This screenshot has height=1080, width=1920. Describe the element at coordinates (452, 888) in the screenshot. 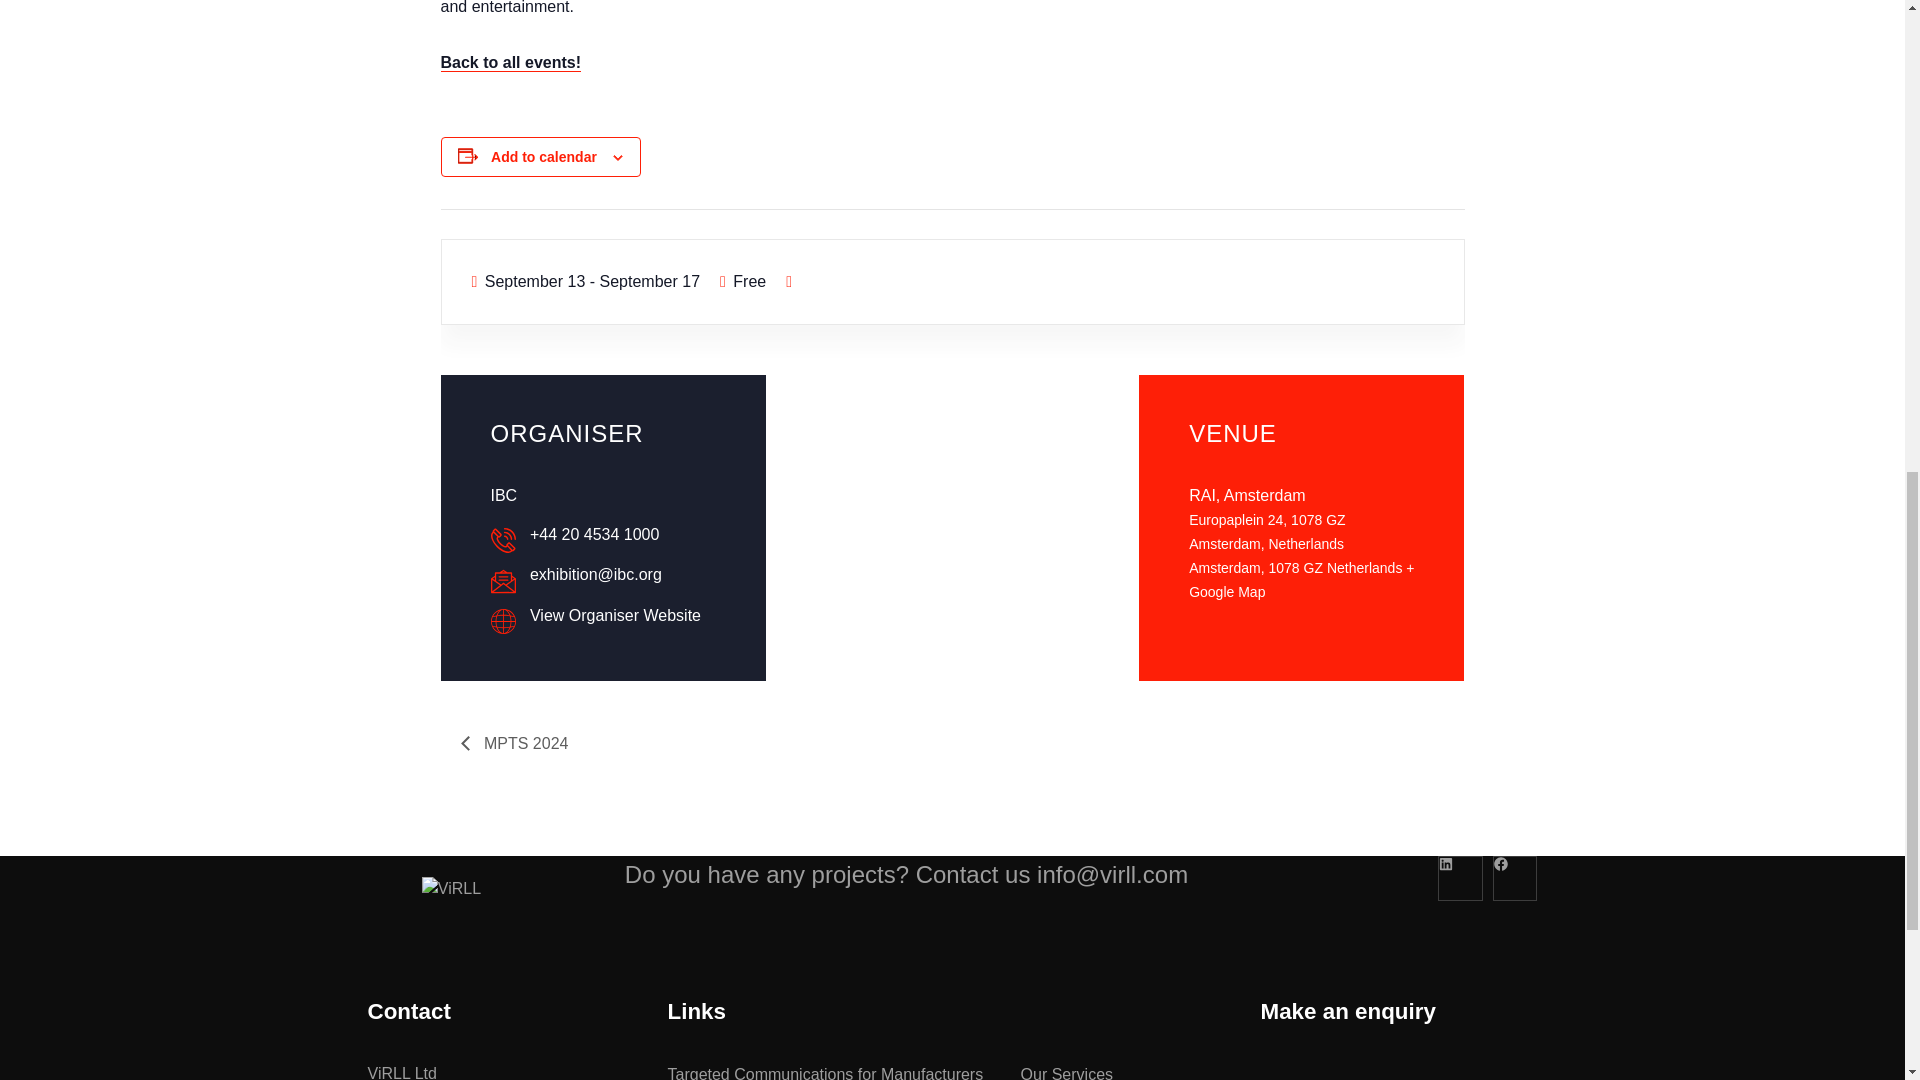

I see `ViRLL` at that location.